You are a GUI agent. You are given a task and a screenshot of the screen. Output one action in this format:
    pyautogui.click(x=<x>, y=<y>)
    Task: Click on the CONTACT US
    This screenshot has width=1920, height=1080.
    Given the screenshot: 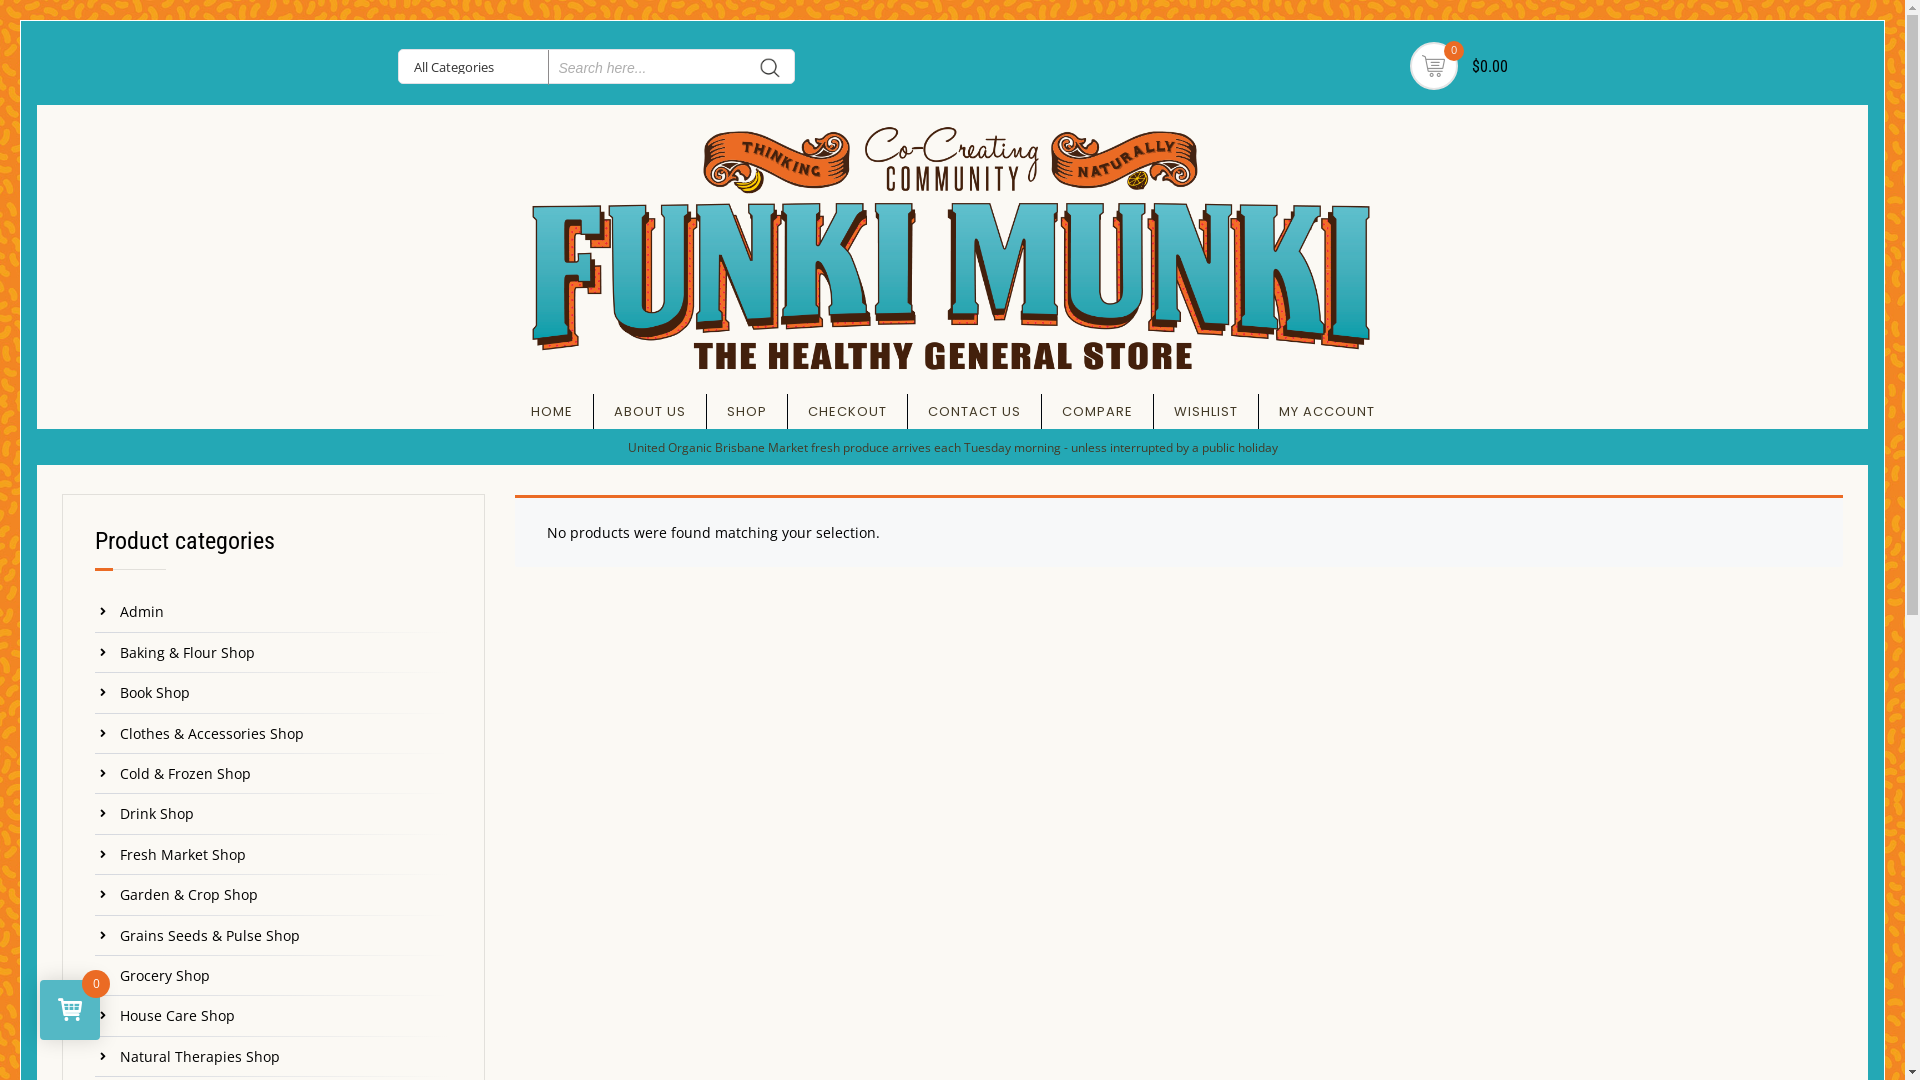 What is the action you would take?
    pyautogui.click(x=975, y=412)
    